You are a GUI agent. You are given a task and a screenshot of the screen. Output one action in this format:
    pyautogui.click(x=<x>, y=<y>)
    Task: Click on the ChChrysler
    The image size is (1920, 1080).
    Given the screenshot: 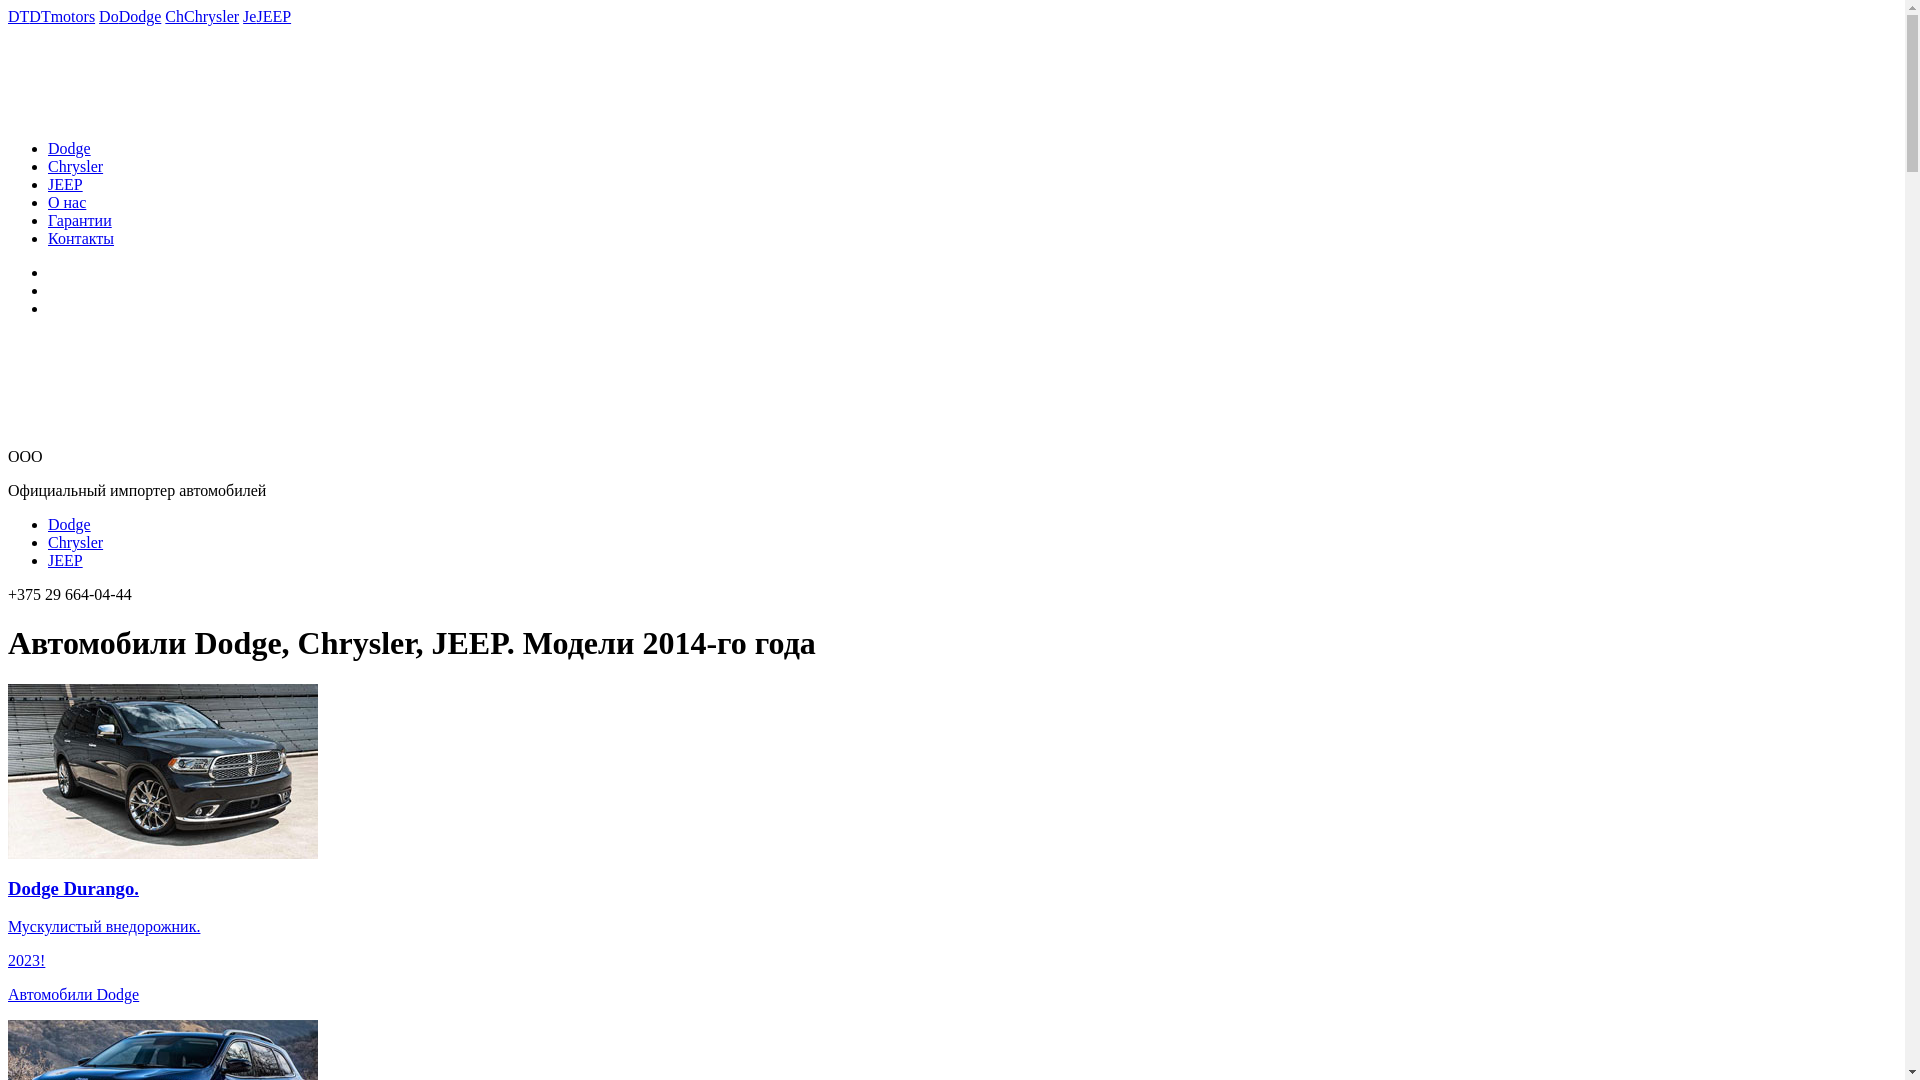 What is the action you would take?
    pyautogui.click(x=202, y=16)
    